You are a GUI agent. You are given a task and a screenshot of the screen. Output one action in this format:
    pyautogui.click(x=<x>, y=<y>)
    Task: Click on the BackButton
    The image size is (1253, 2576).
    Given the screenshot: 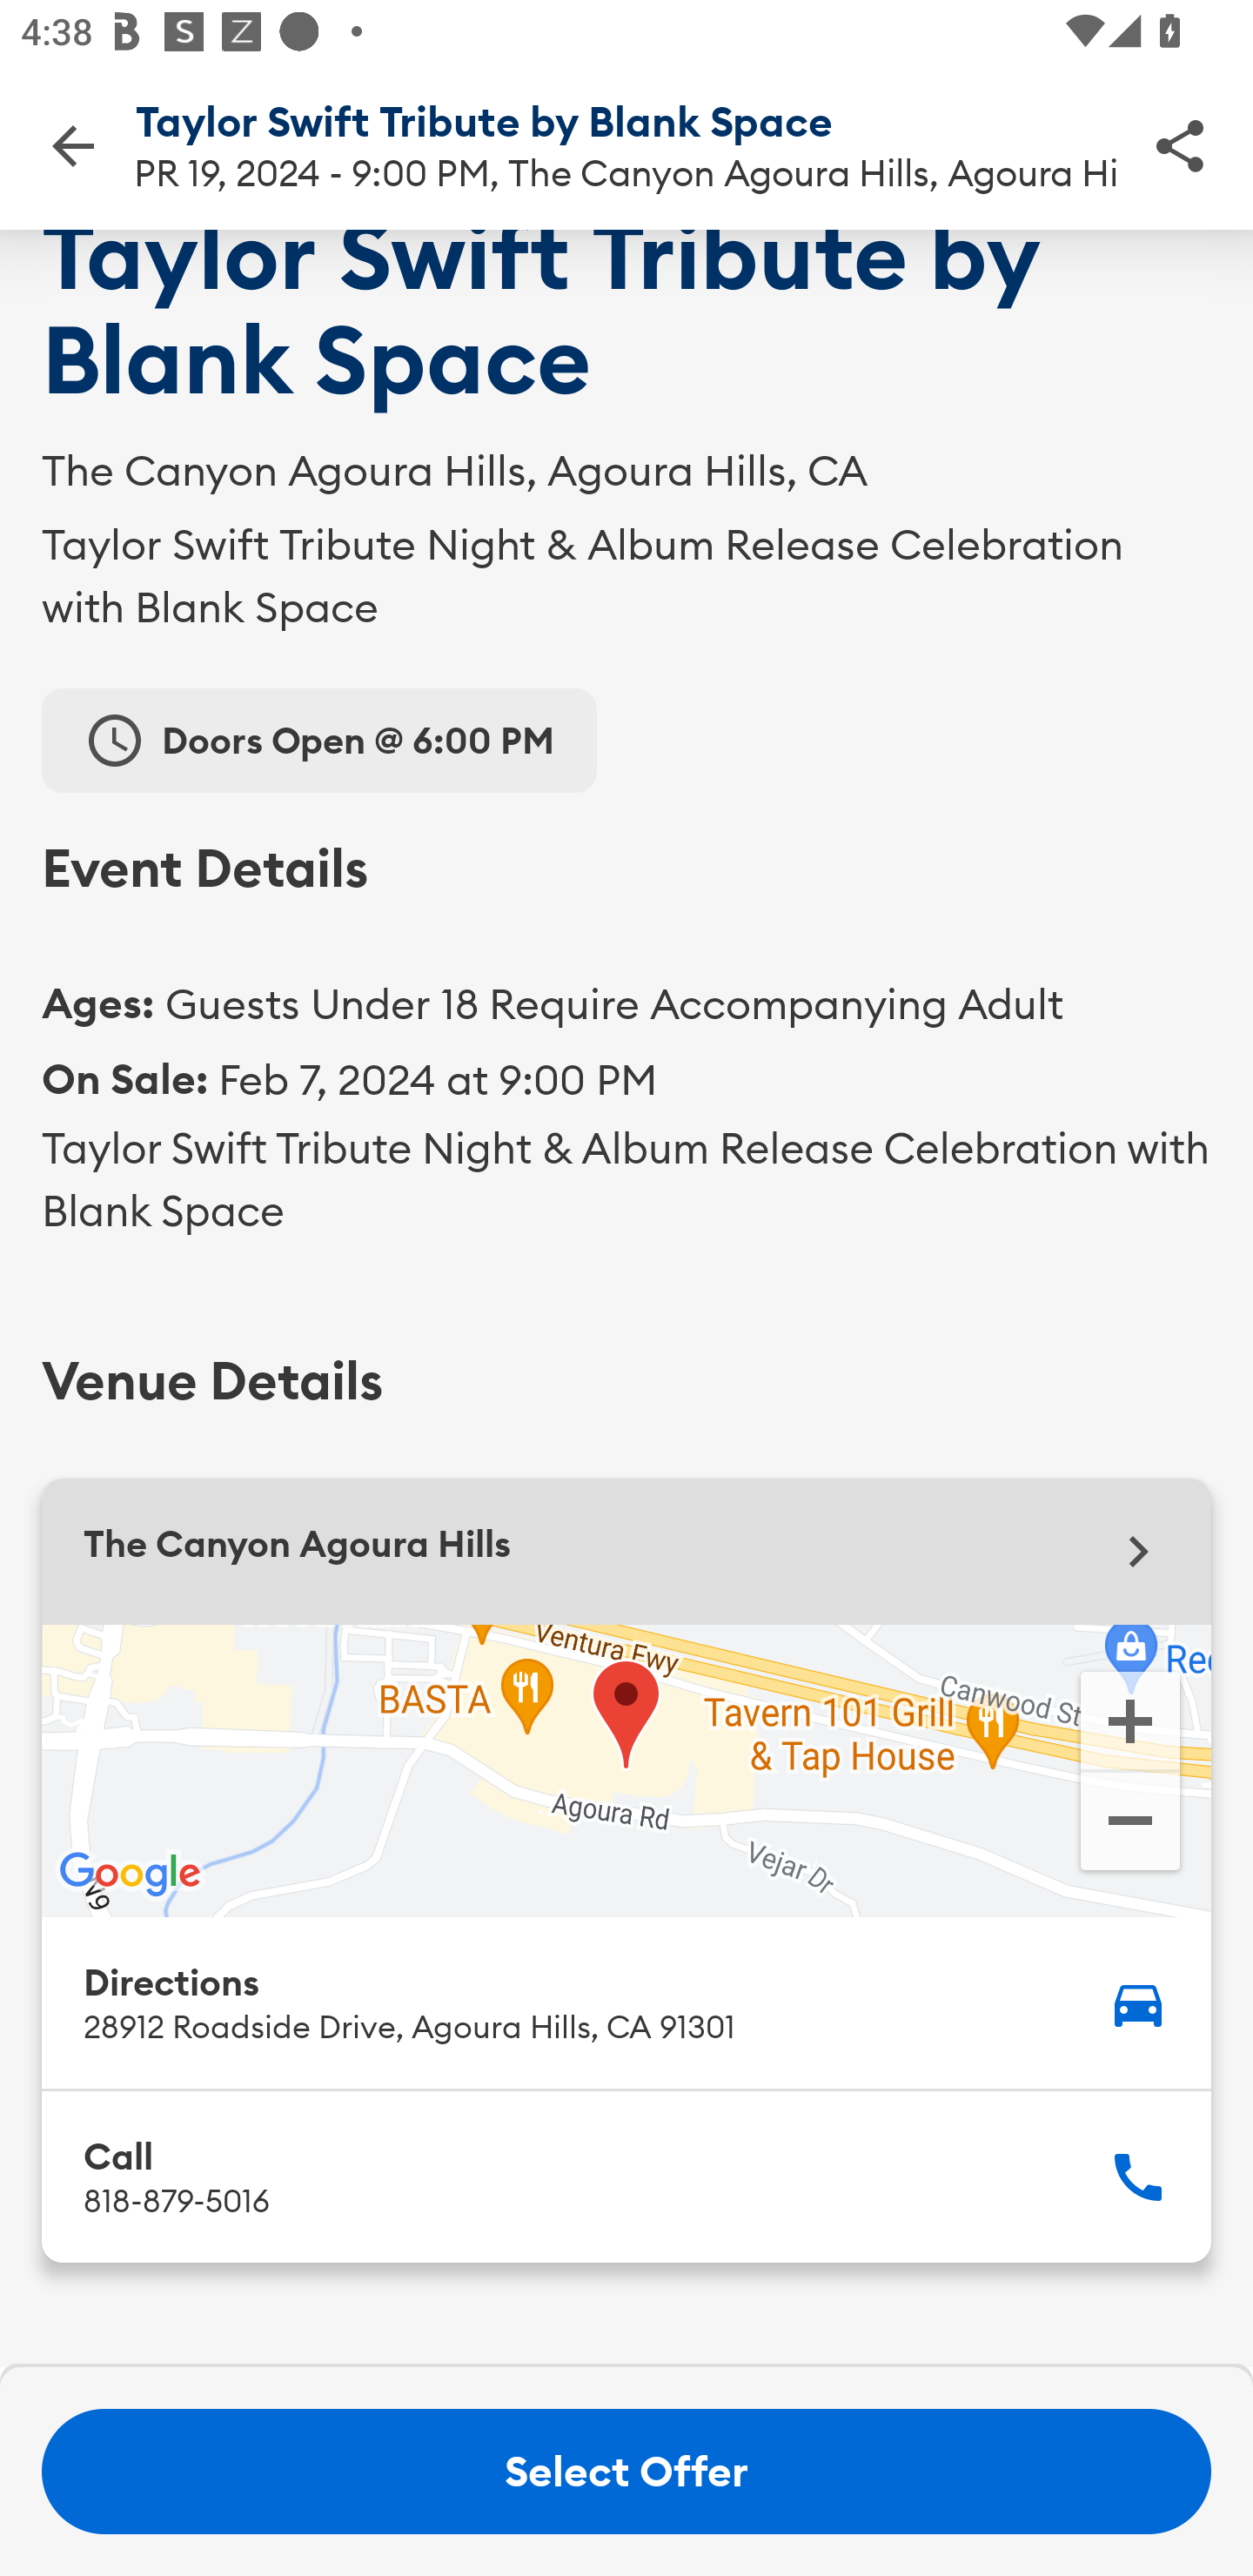 What is the action you would take?
    pyautogui.click(x=72, y=144)
    